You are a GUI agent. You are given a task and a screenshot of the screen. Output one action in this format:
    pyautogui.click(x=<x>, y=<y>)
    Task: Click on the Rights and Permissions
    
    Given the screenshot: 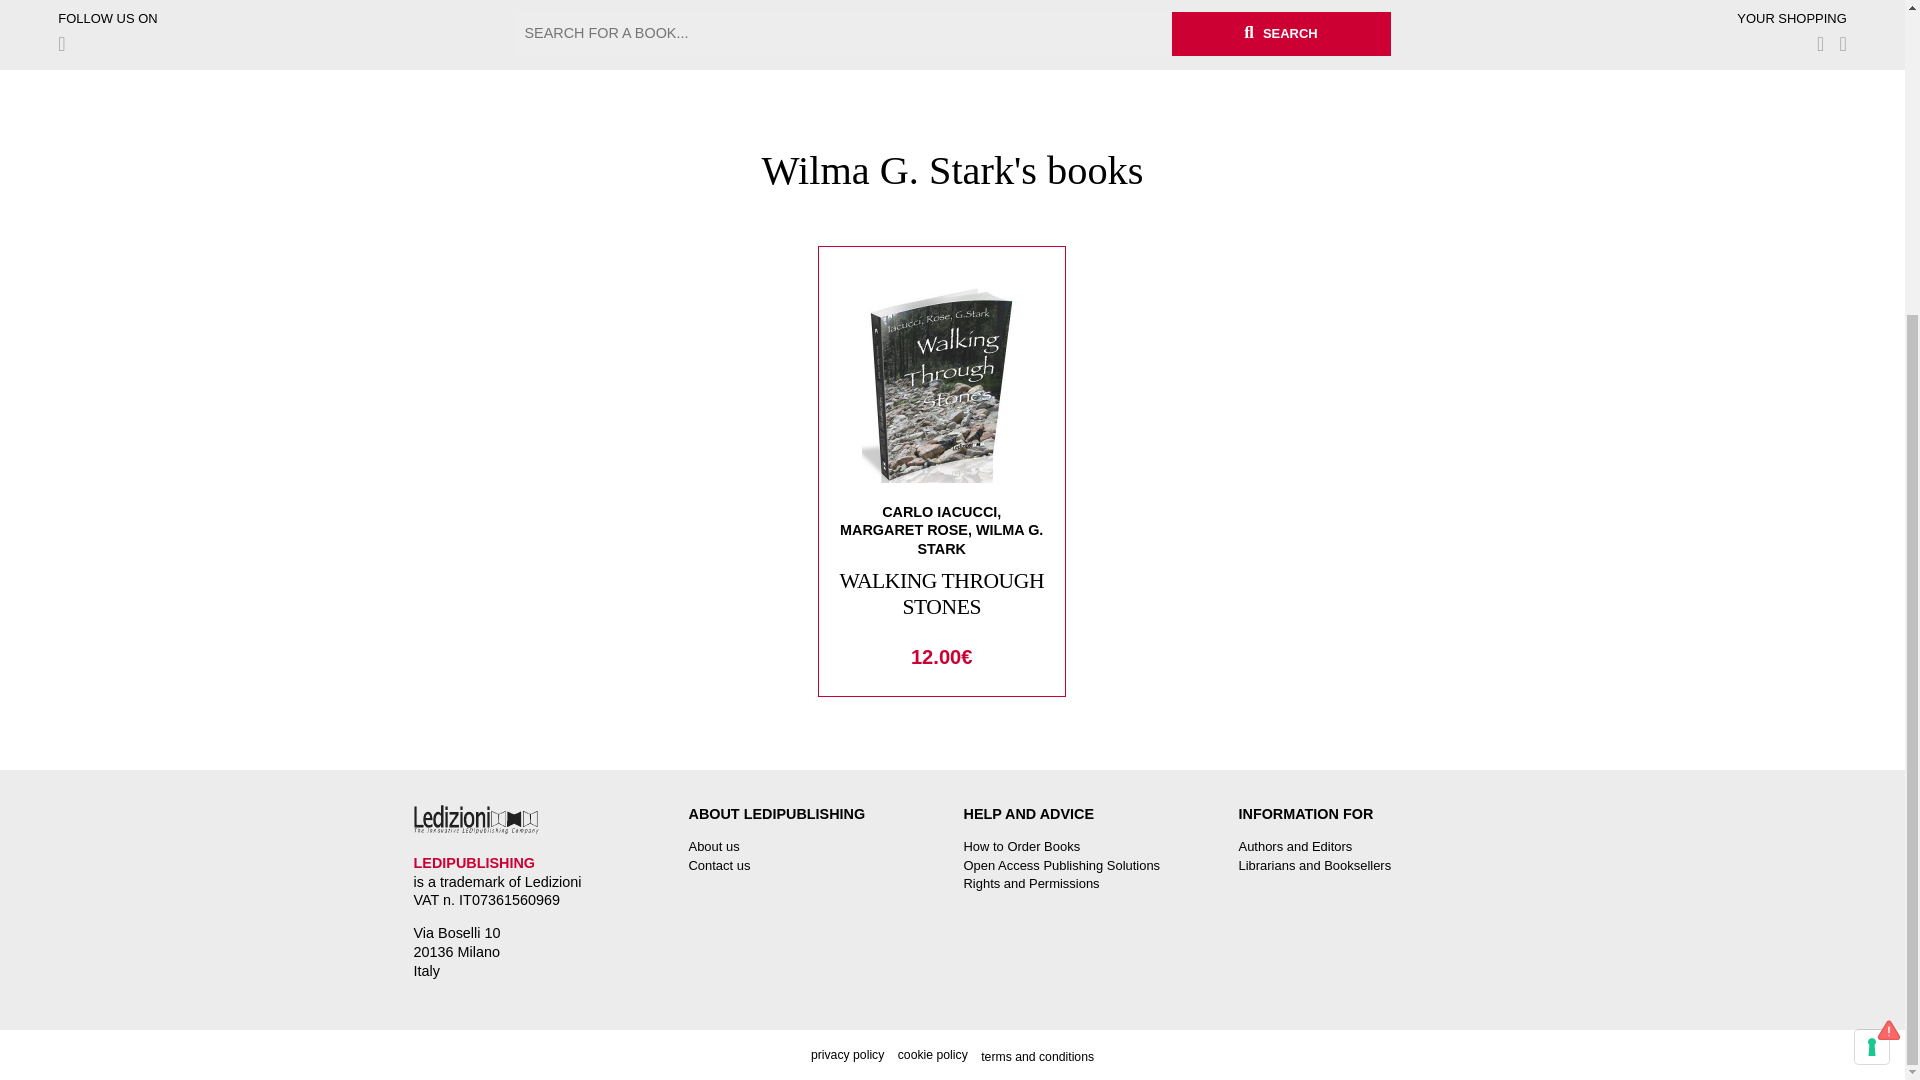 What is the action you would take?
    pyautogui.click(x=1032, y=883)
    